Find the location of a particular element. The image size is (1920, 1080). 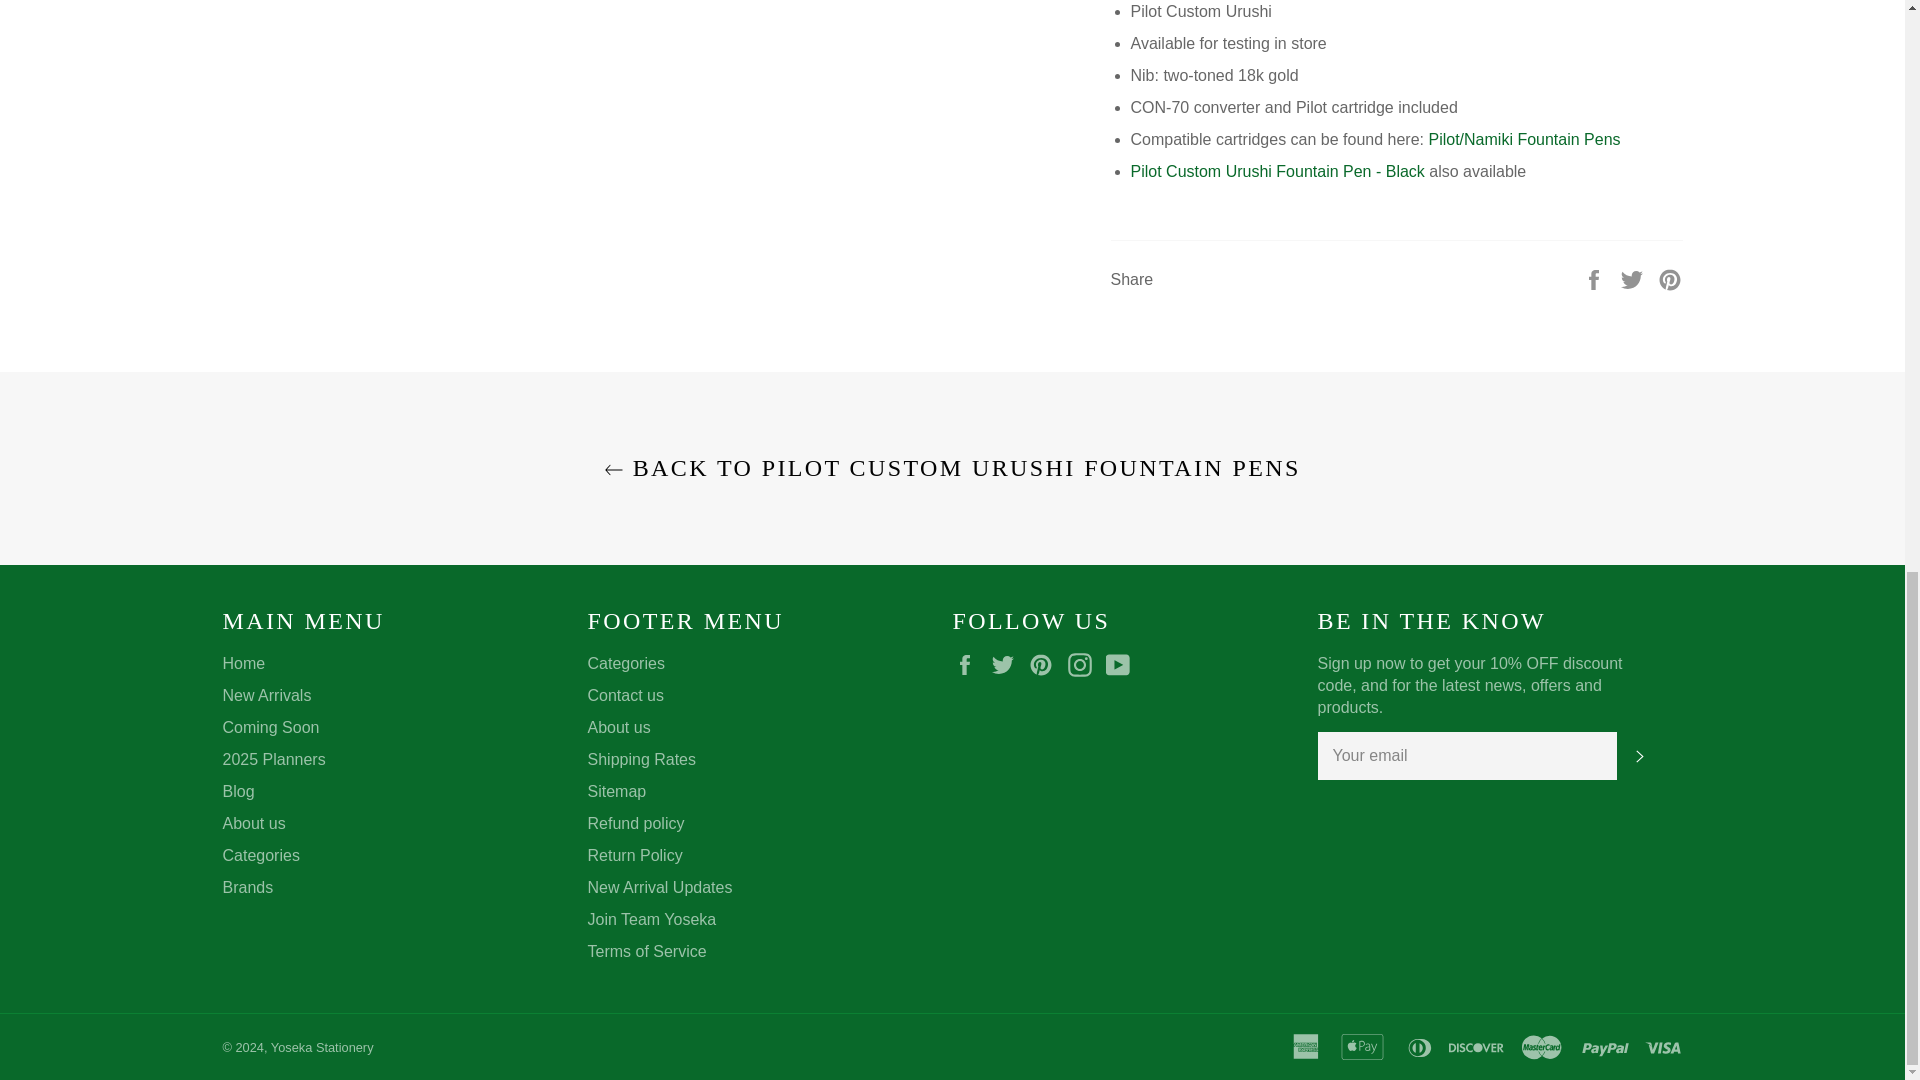

Yoseka Stationery on YouTube is located at coordinates (1122, 665).